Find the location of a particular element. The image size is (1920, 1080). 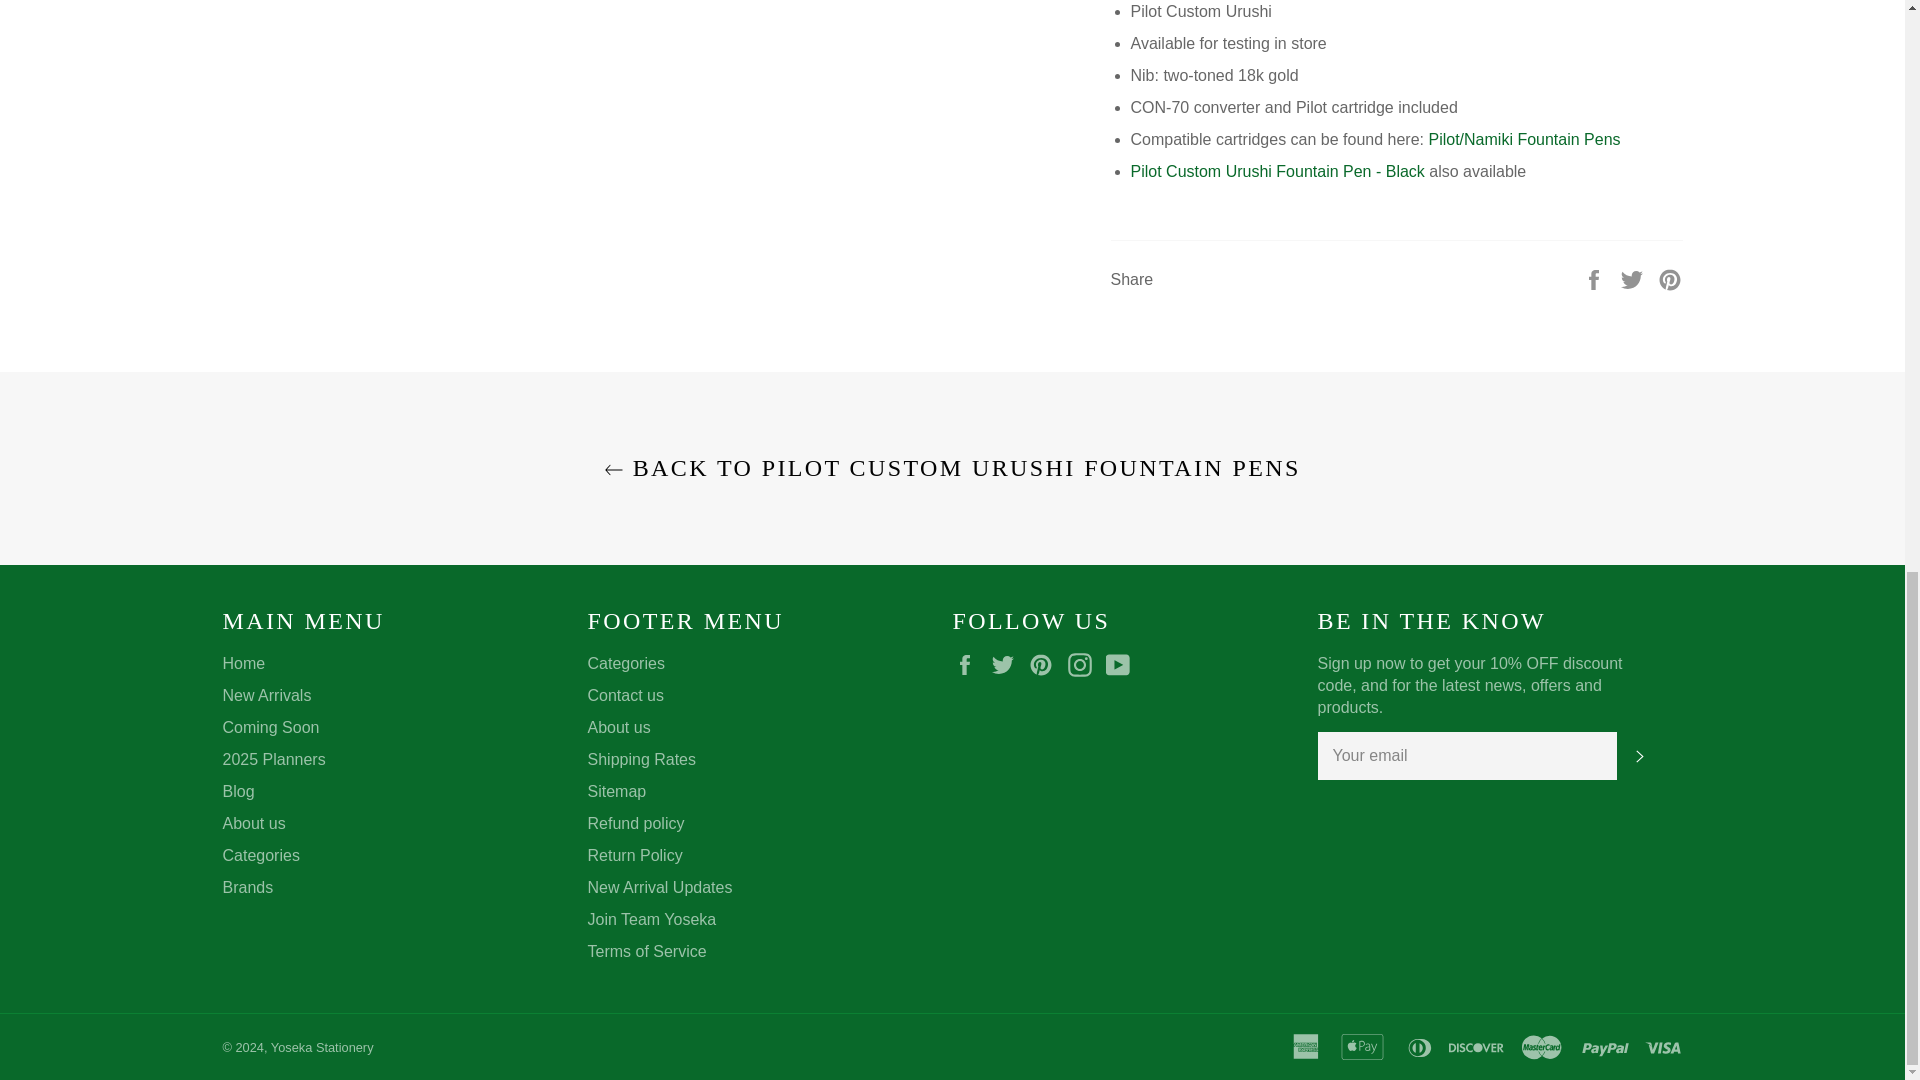

Yoseka Stationery on YouTube is located at coordinates (1122, 665).